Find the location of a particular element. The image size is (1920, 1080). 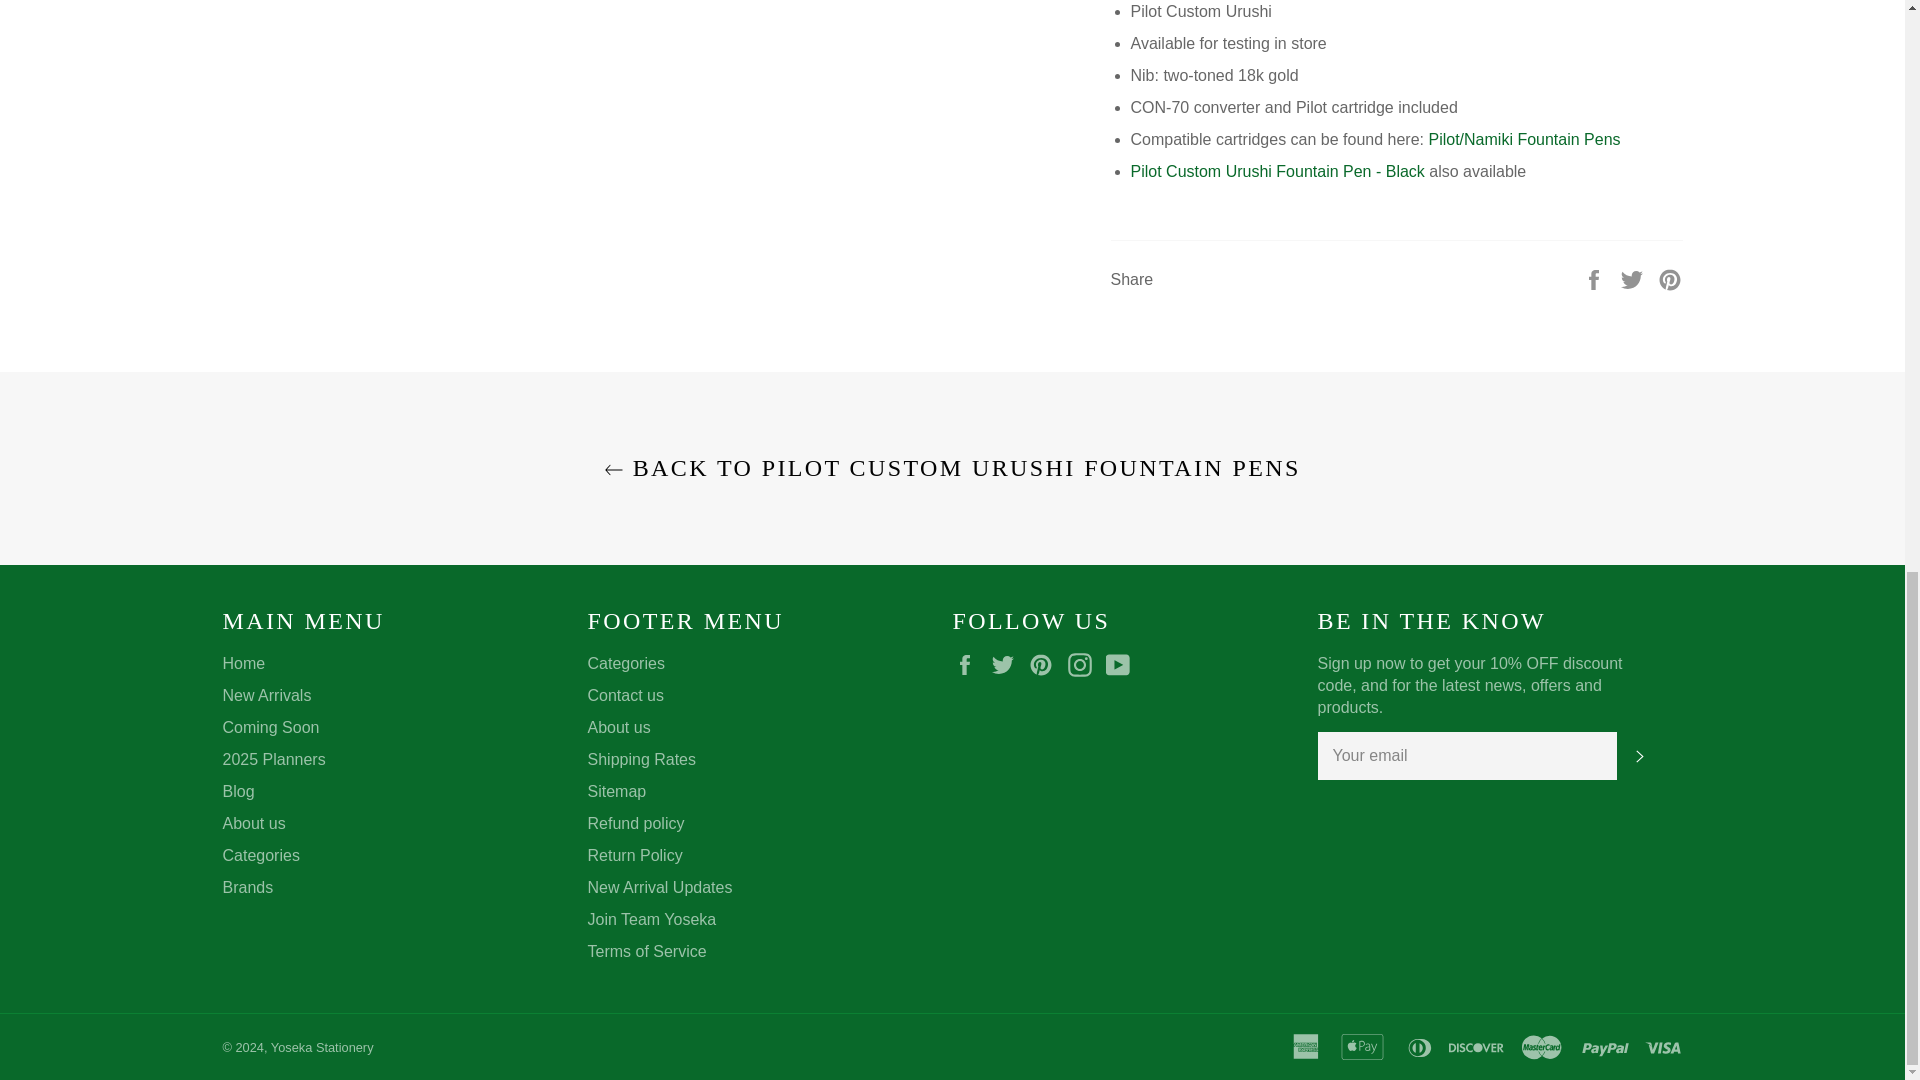

Yoseka Stationery on YouTube is located at coordinates (1122, 665).